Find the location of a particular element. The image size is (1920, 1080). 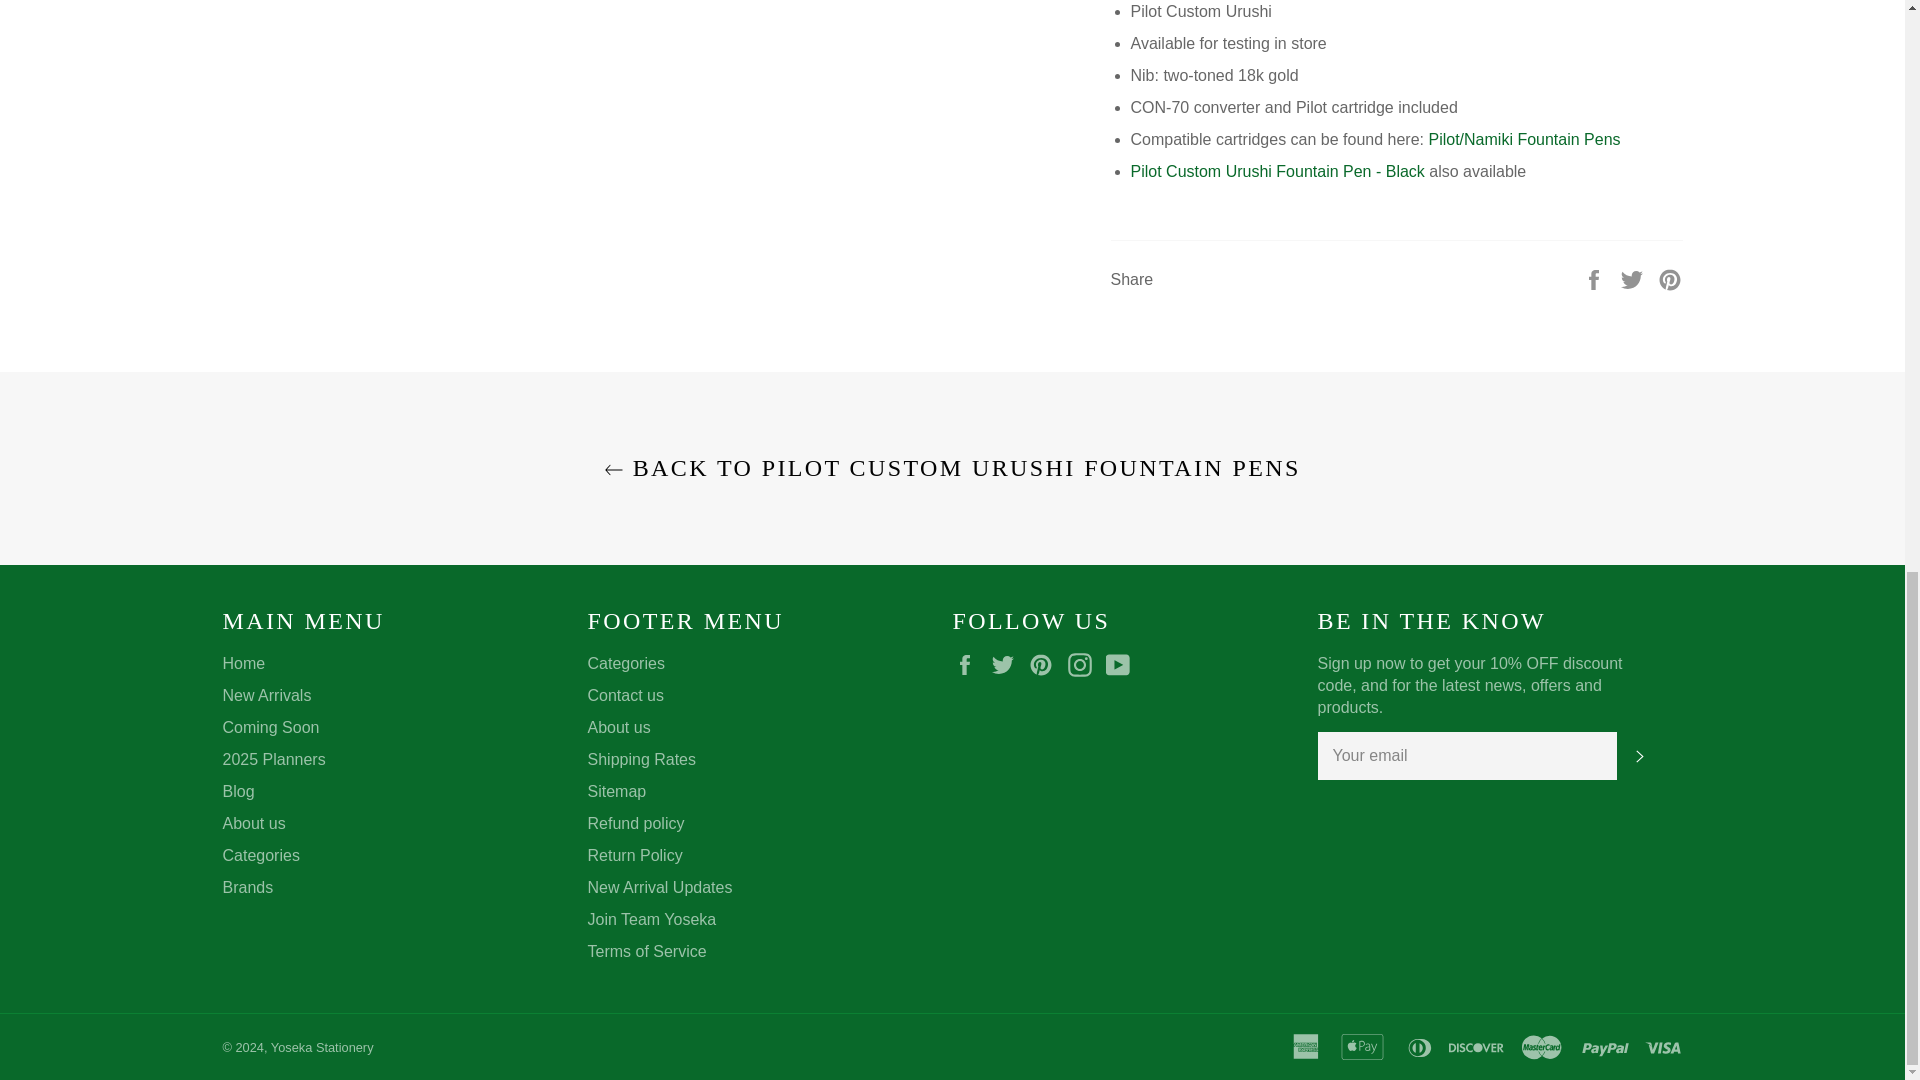

Yoseka Stationery on YouTube is located at coordinates (1122, 665).